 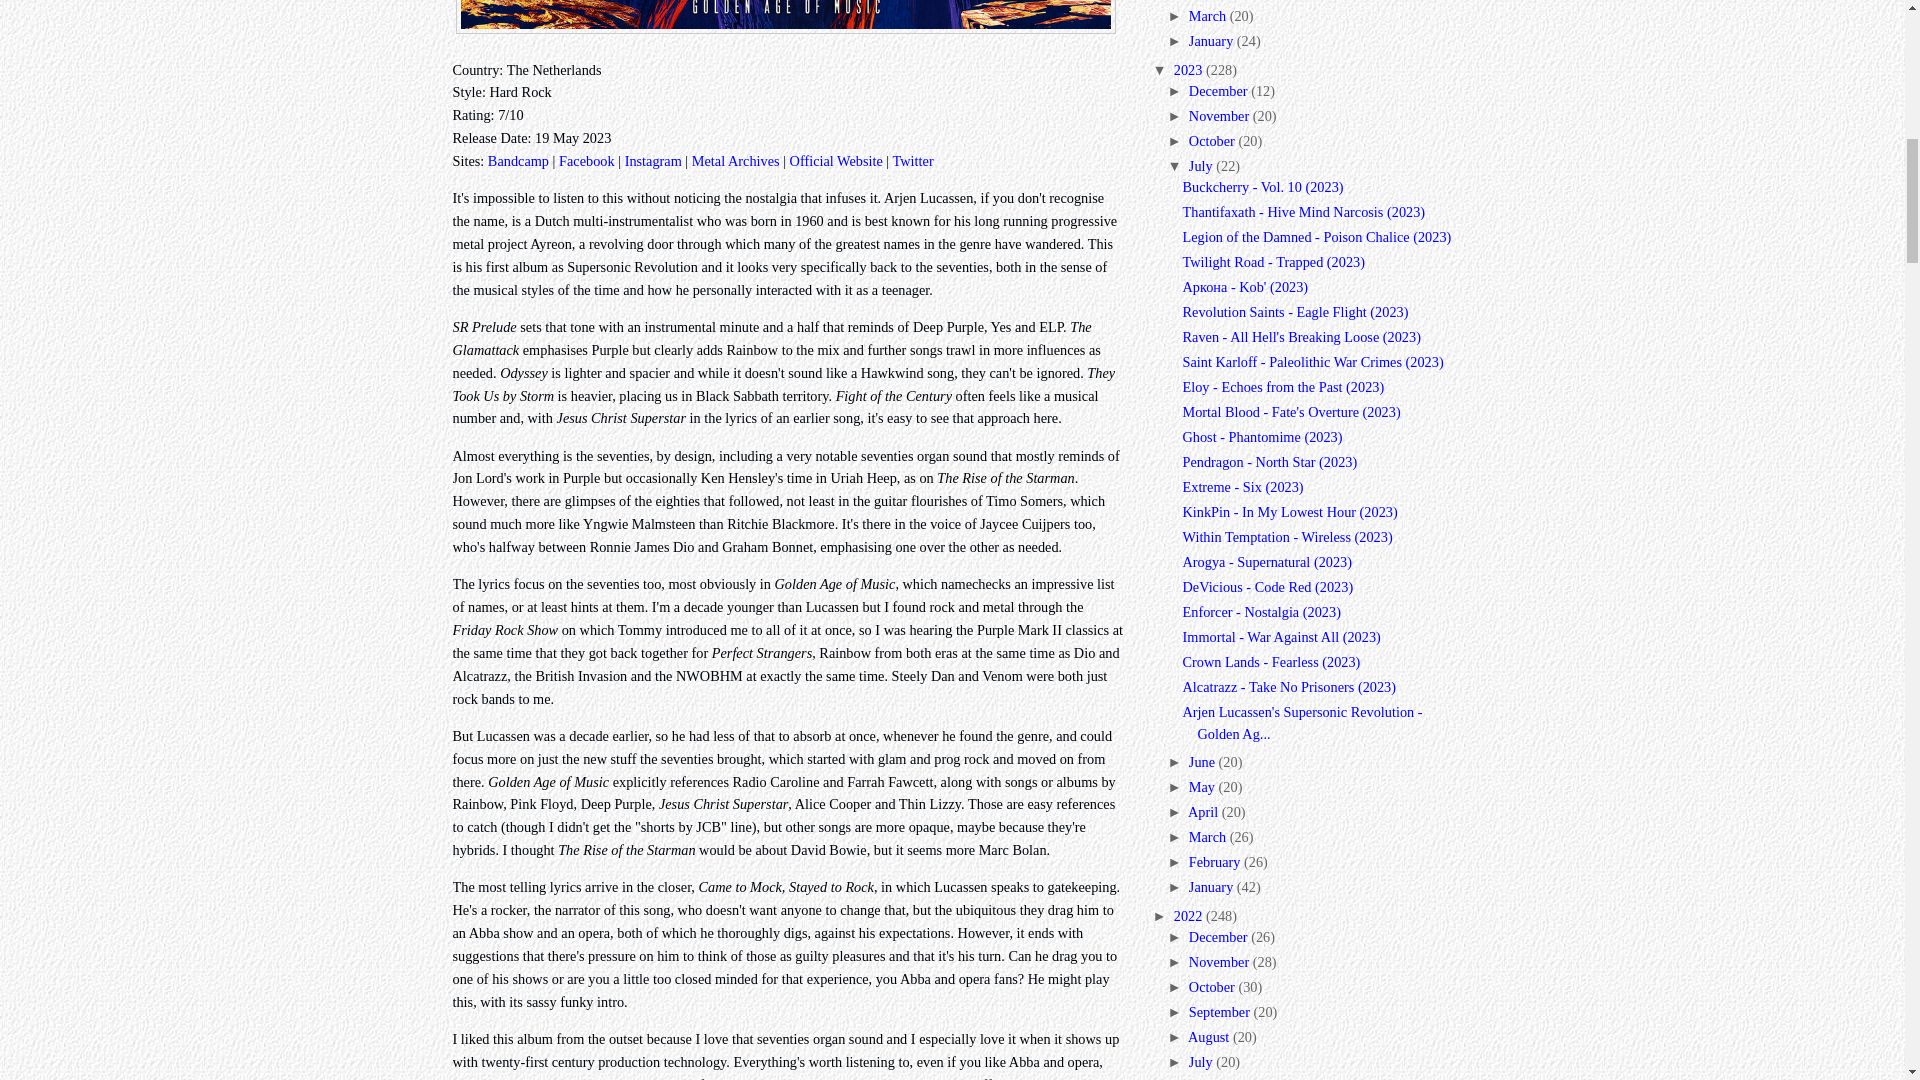 I want to click on Twitter, so click(x=912, y=160).